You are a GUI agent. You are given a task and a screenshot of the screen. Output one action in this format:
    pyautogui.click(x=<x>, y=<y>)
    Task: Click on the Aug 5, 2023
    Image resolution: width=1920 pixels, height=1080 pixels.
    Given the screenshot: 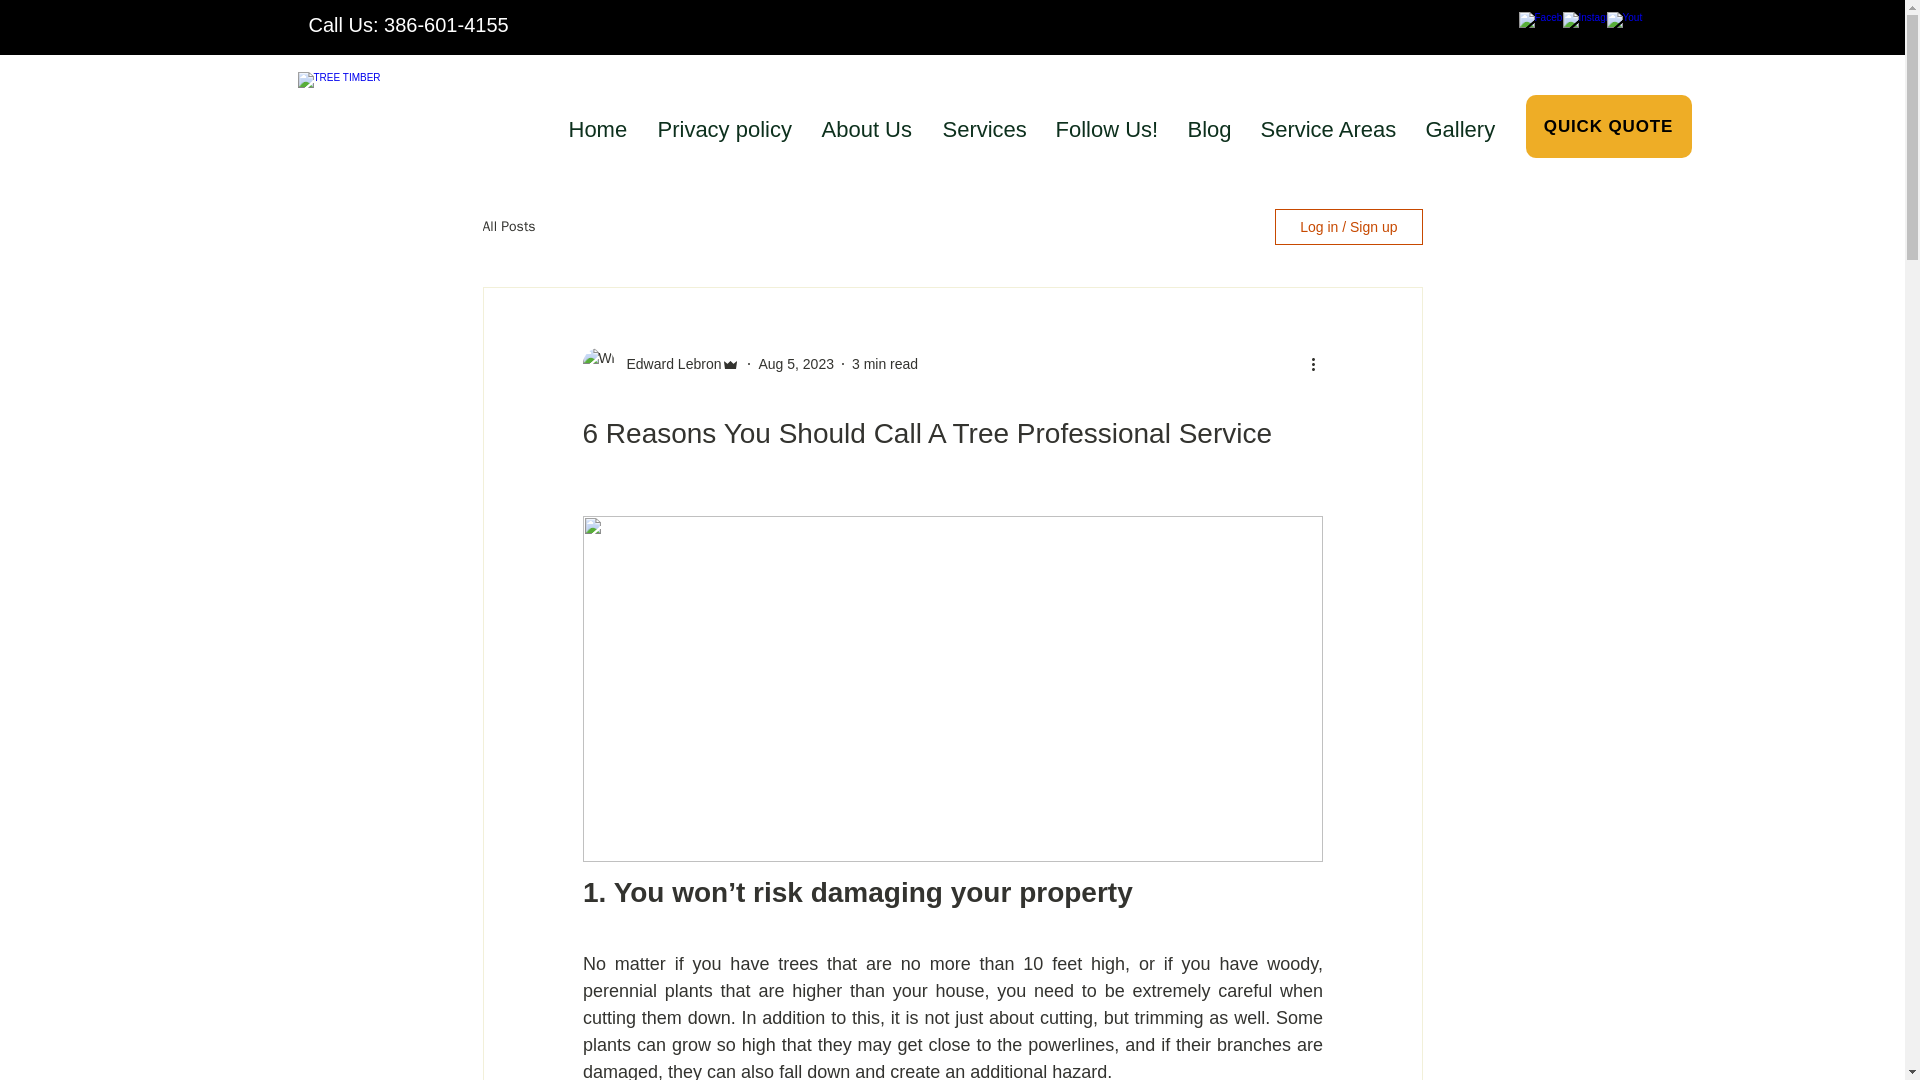 What is the action you would take?
    pyautogui.click(x=796, y=364)
    